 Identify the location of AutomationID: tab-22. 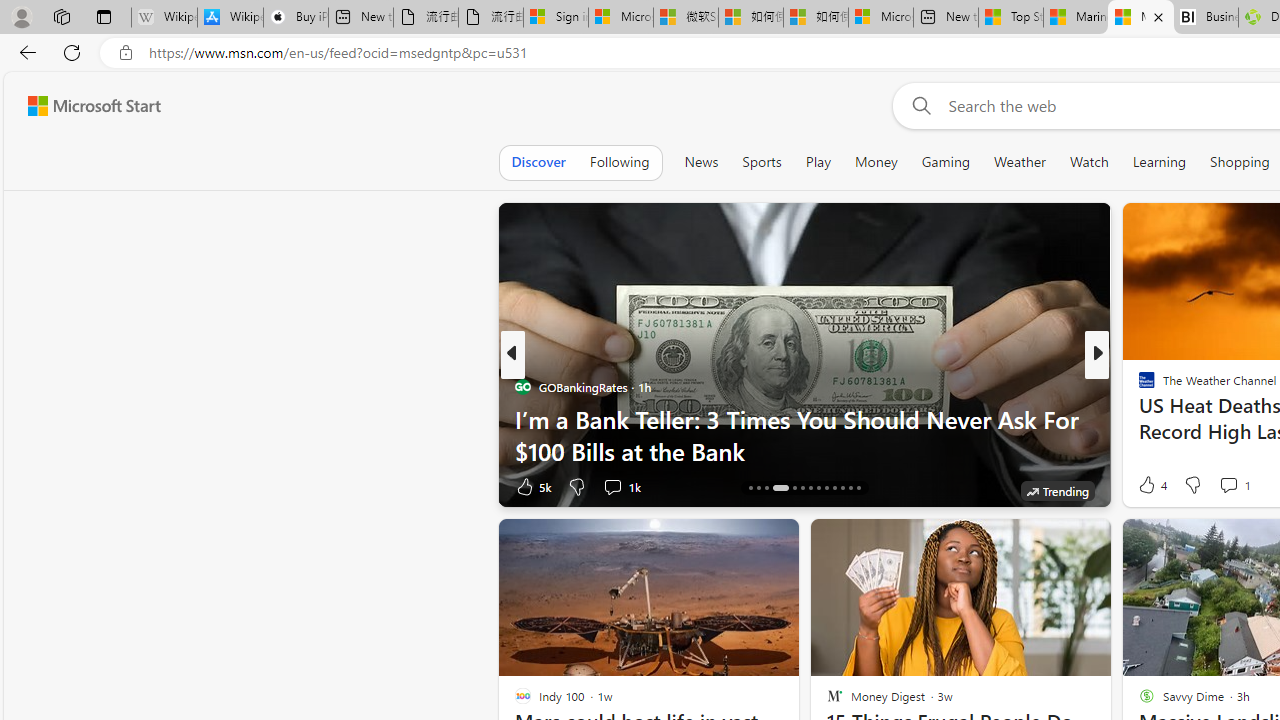
(826, 488).